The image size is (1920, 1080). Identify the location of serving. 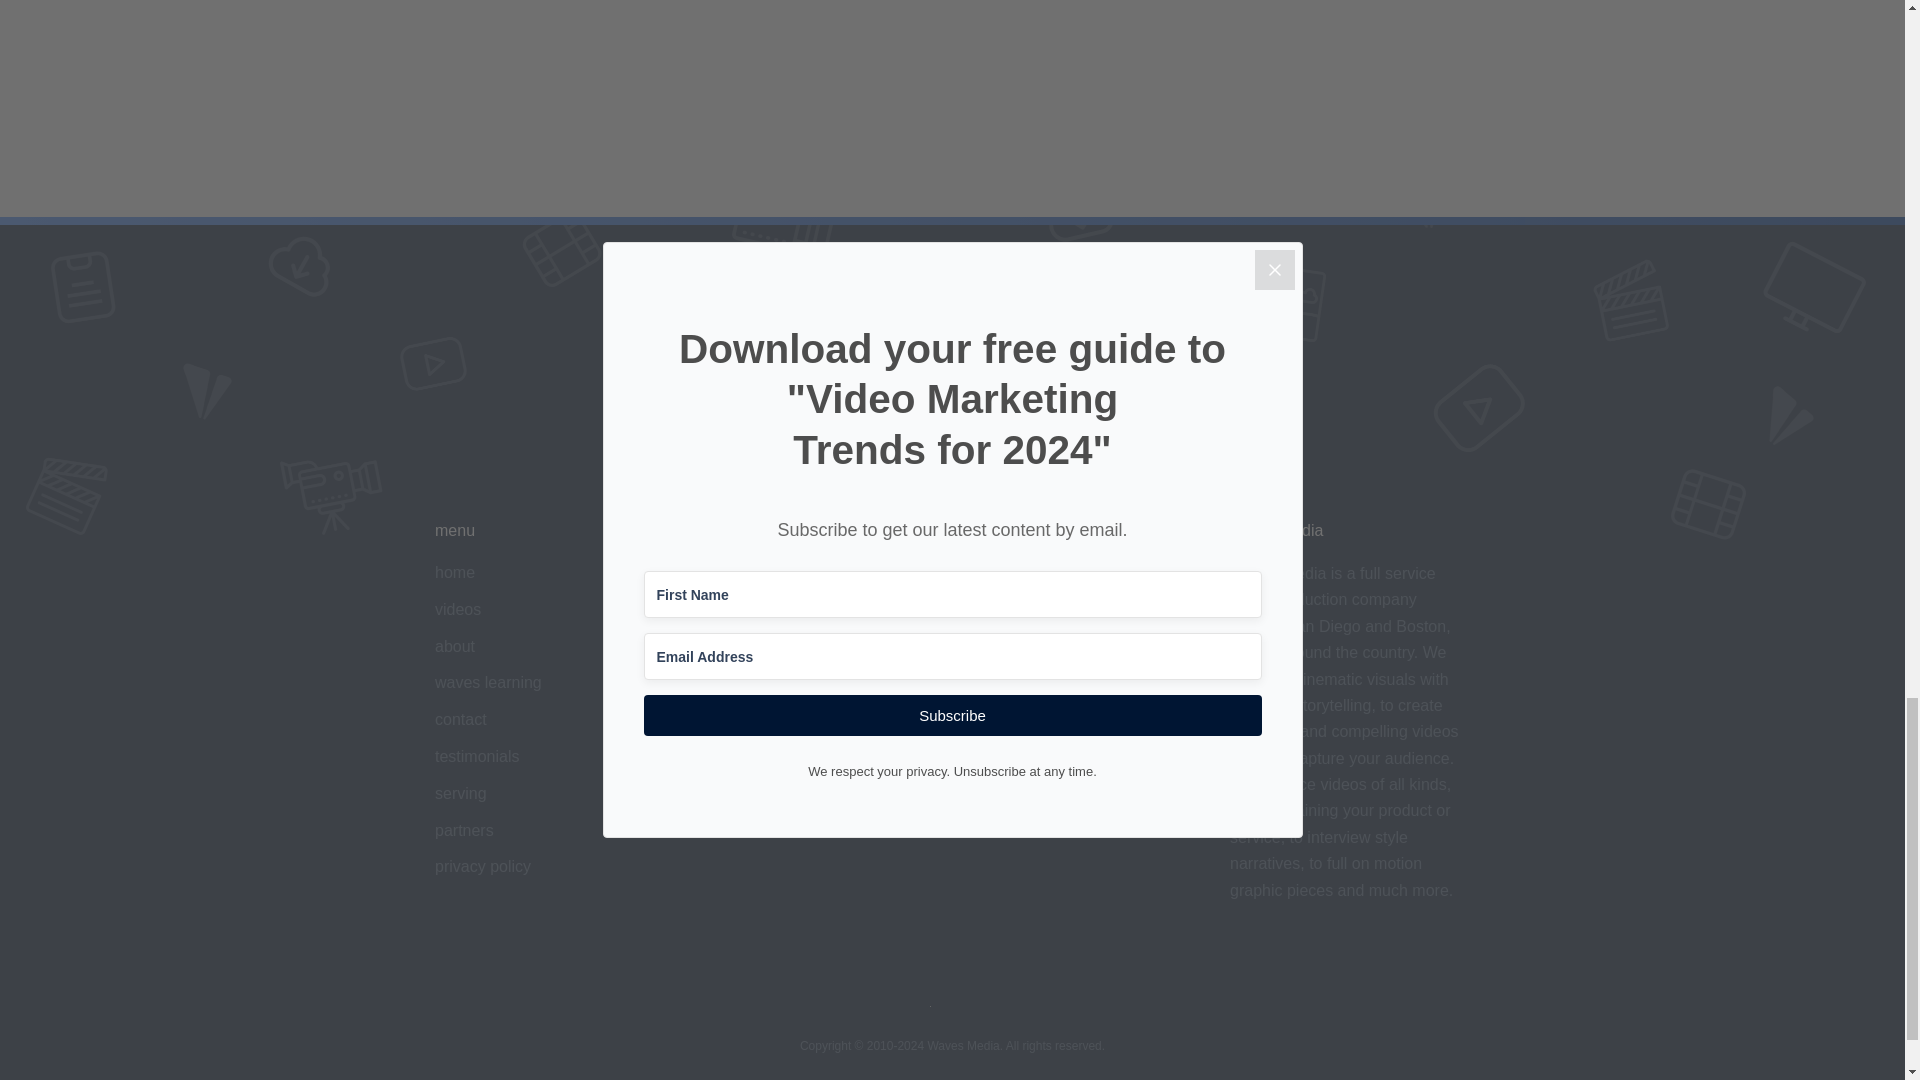
(461, 794).